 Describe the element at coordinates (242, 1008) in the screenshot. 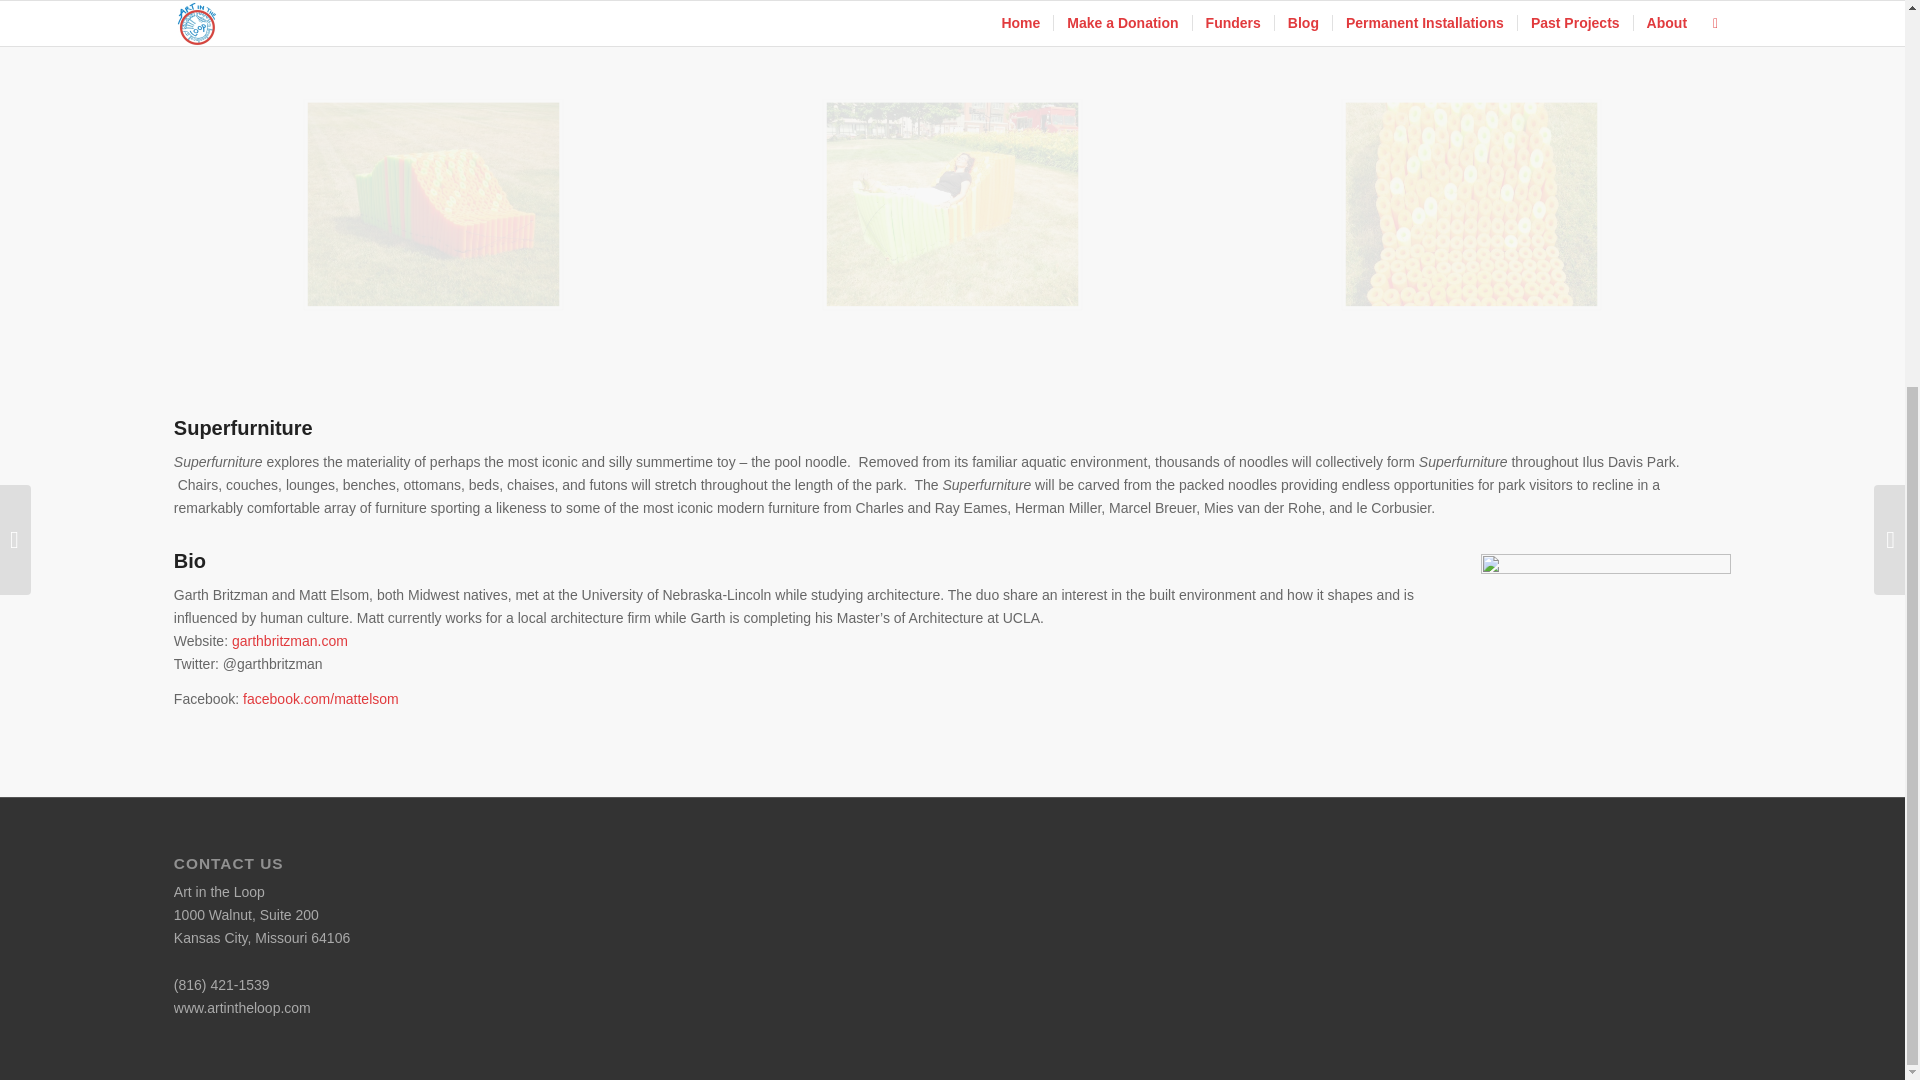

I see `www.artintheloop.com` at that location.